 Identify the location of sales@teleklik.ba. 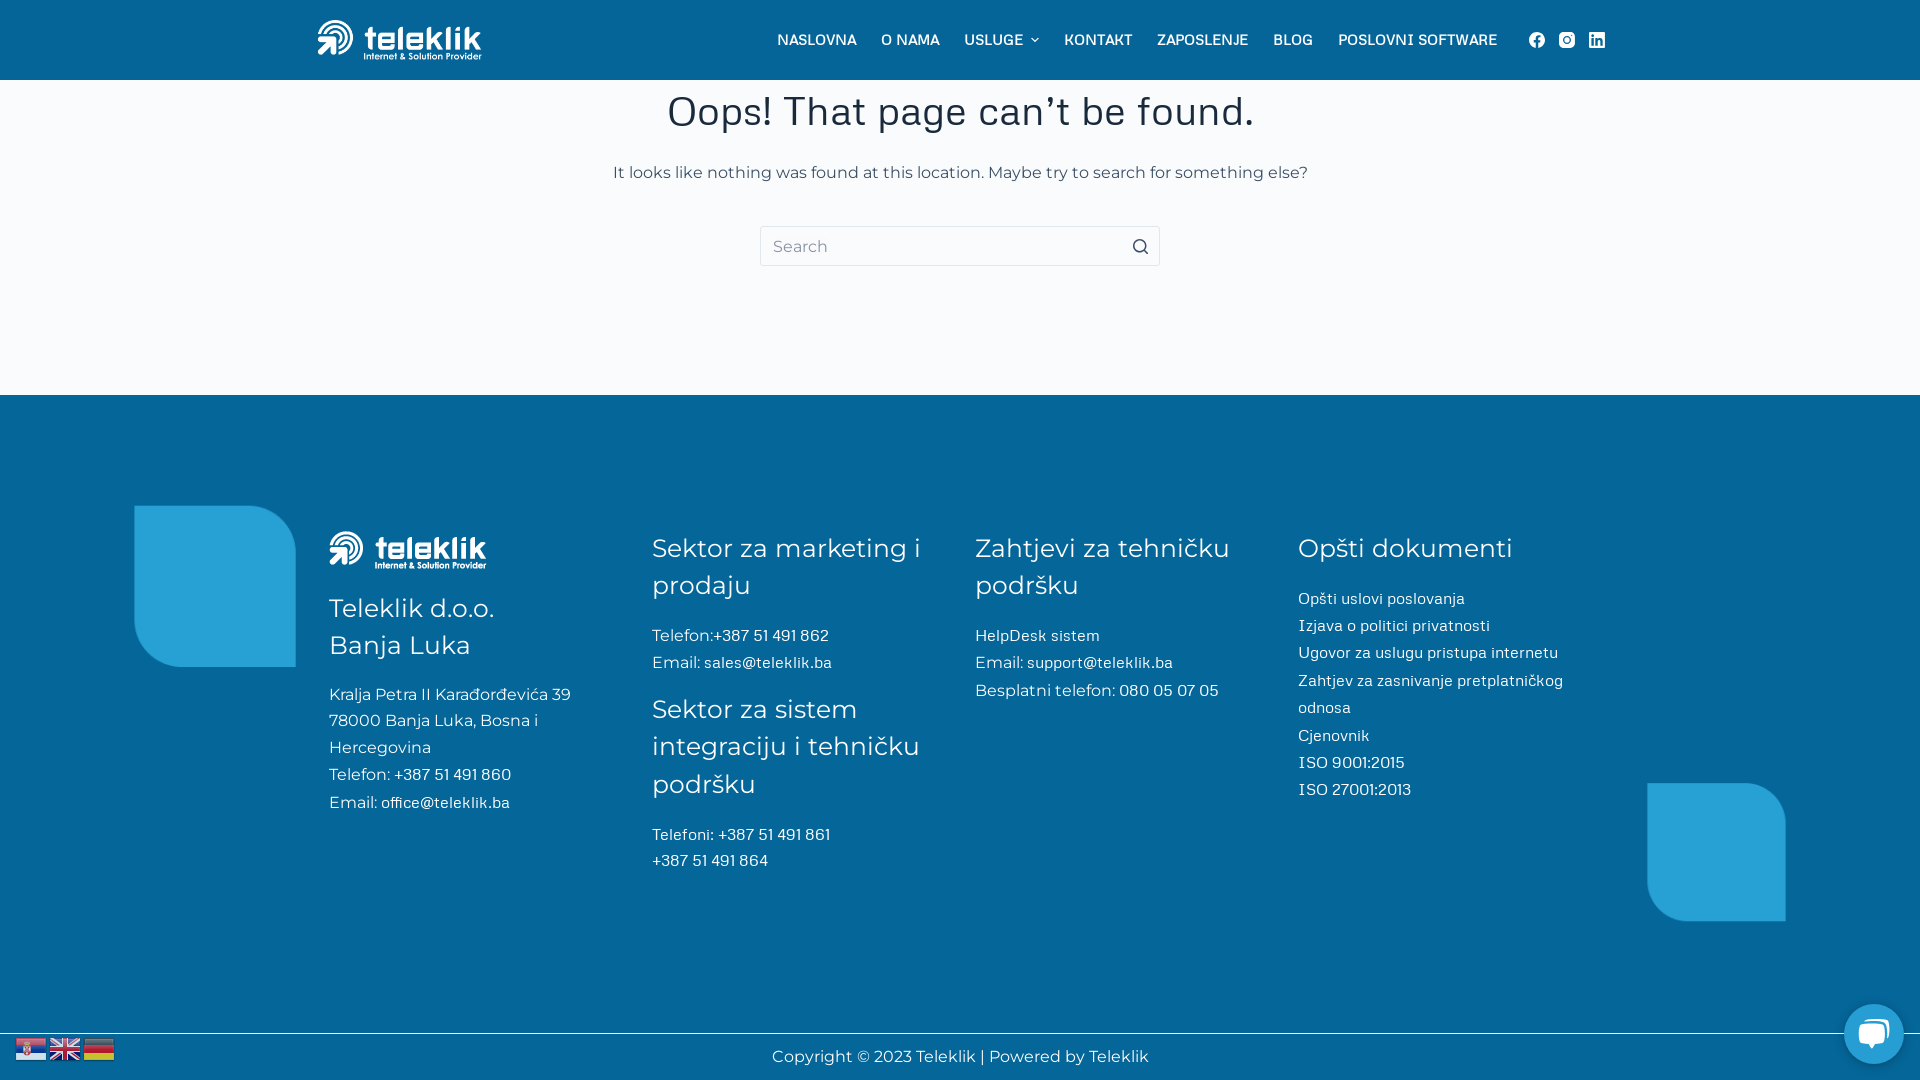
(768, 662).